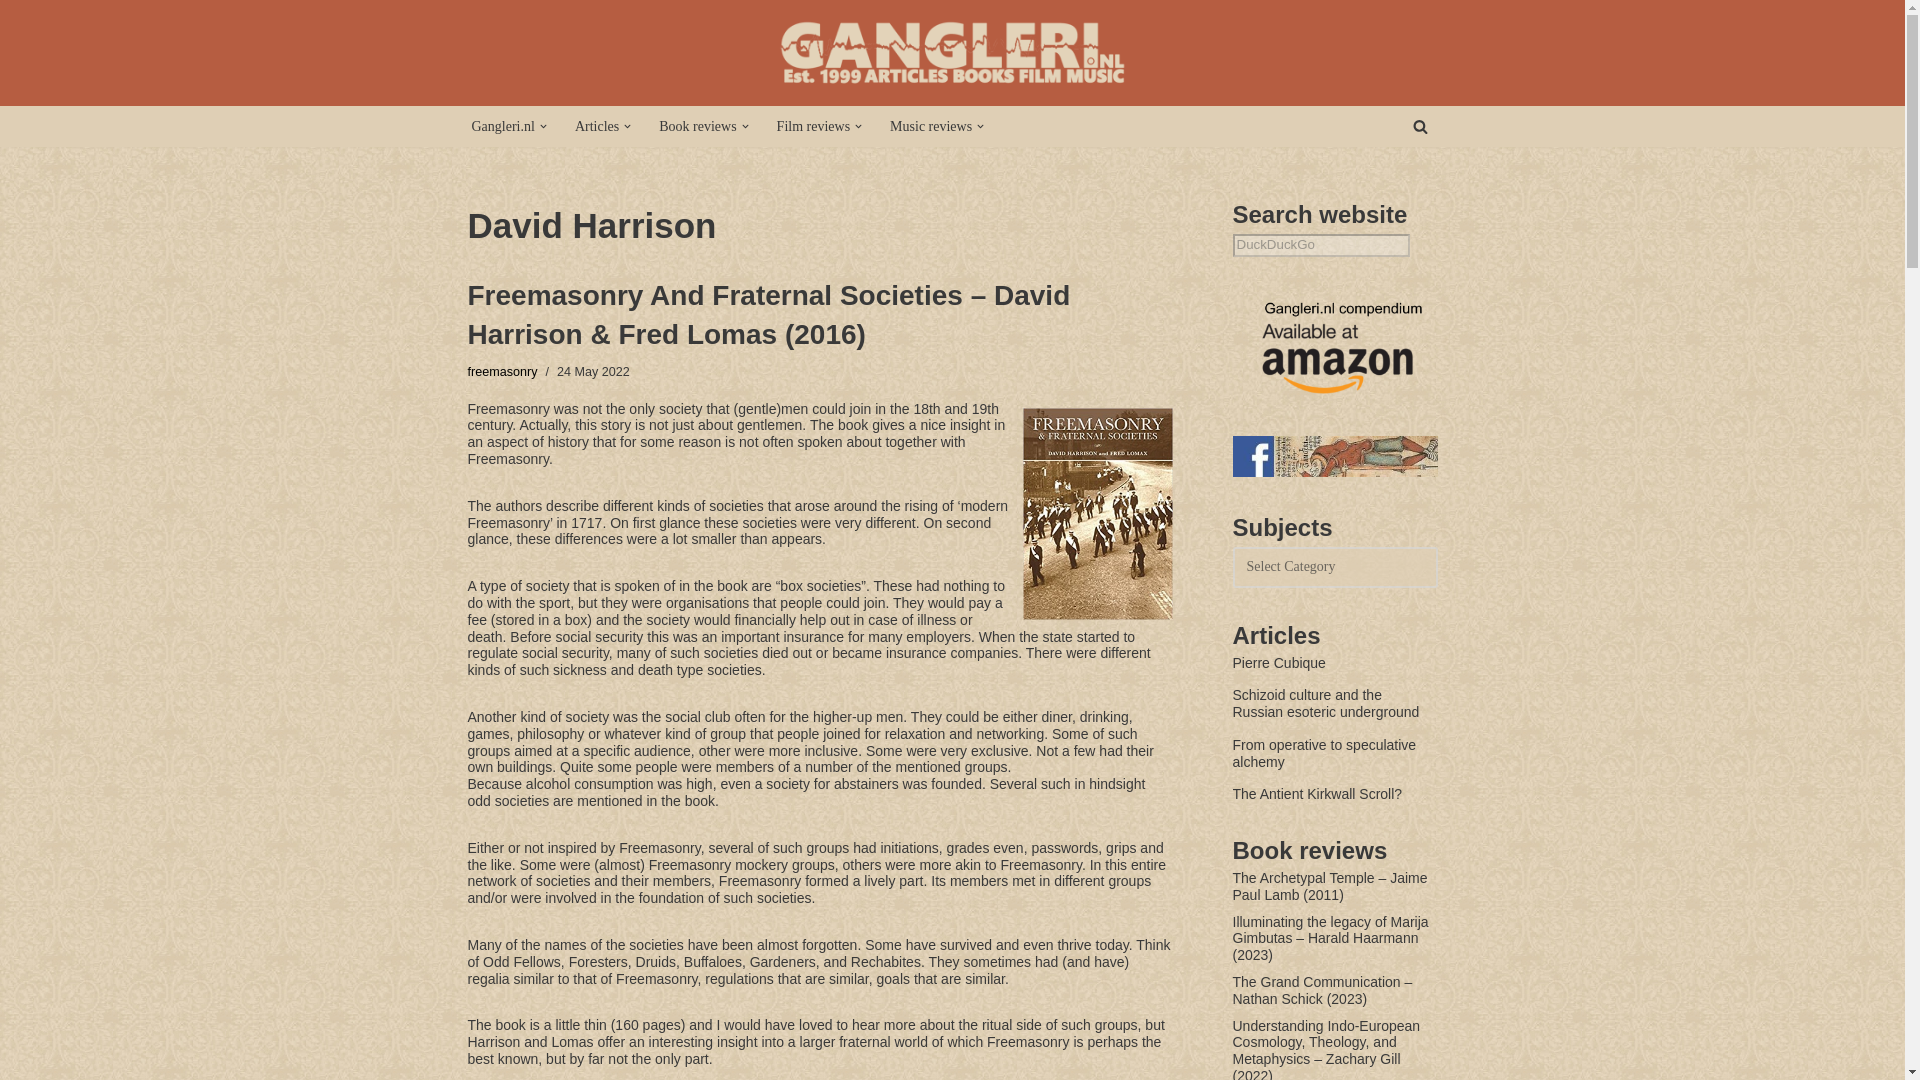 This screenshot has height=1080, width=1920. I want to click on Music reviews, so click(930, 126).